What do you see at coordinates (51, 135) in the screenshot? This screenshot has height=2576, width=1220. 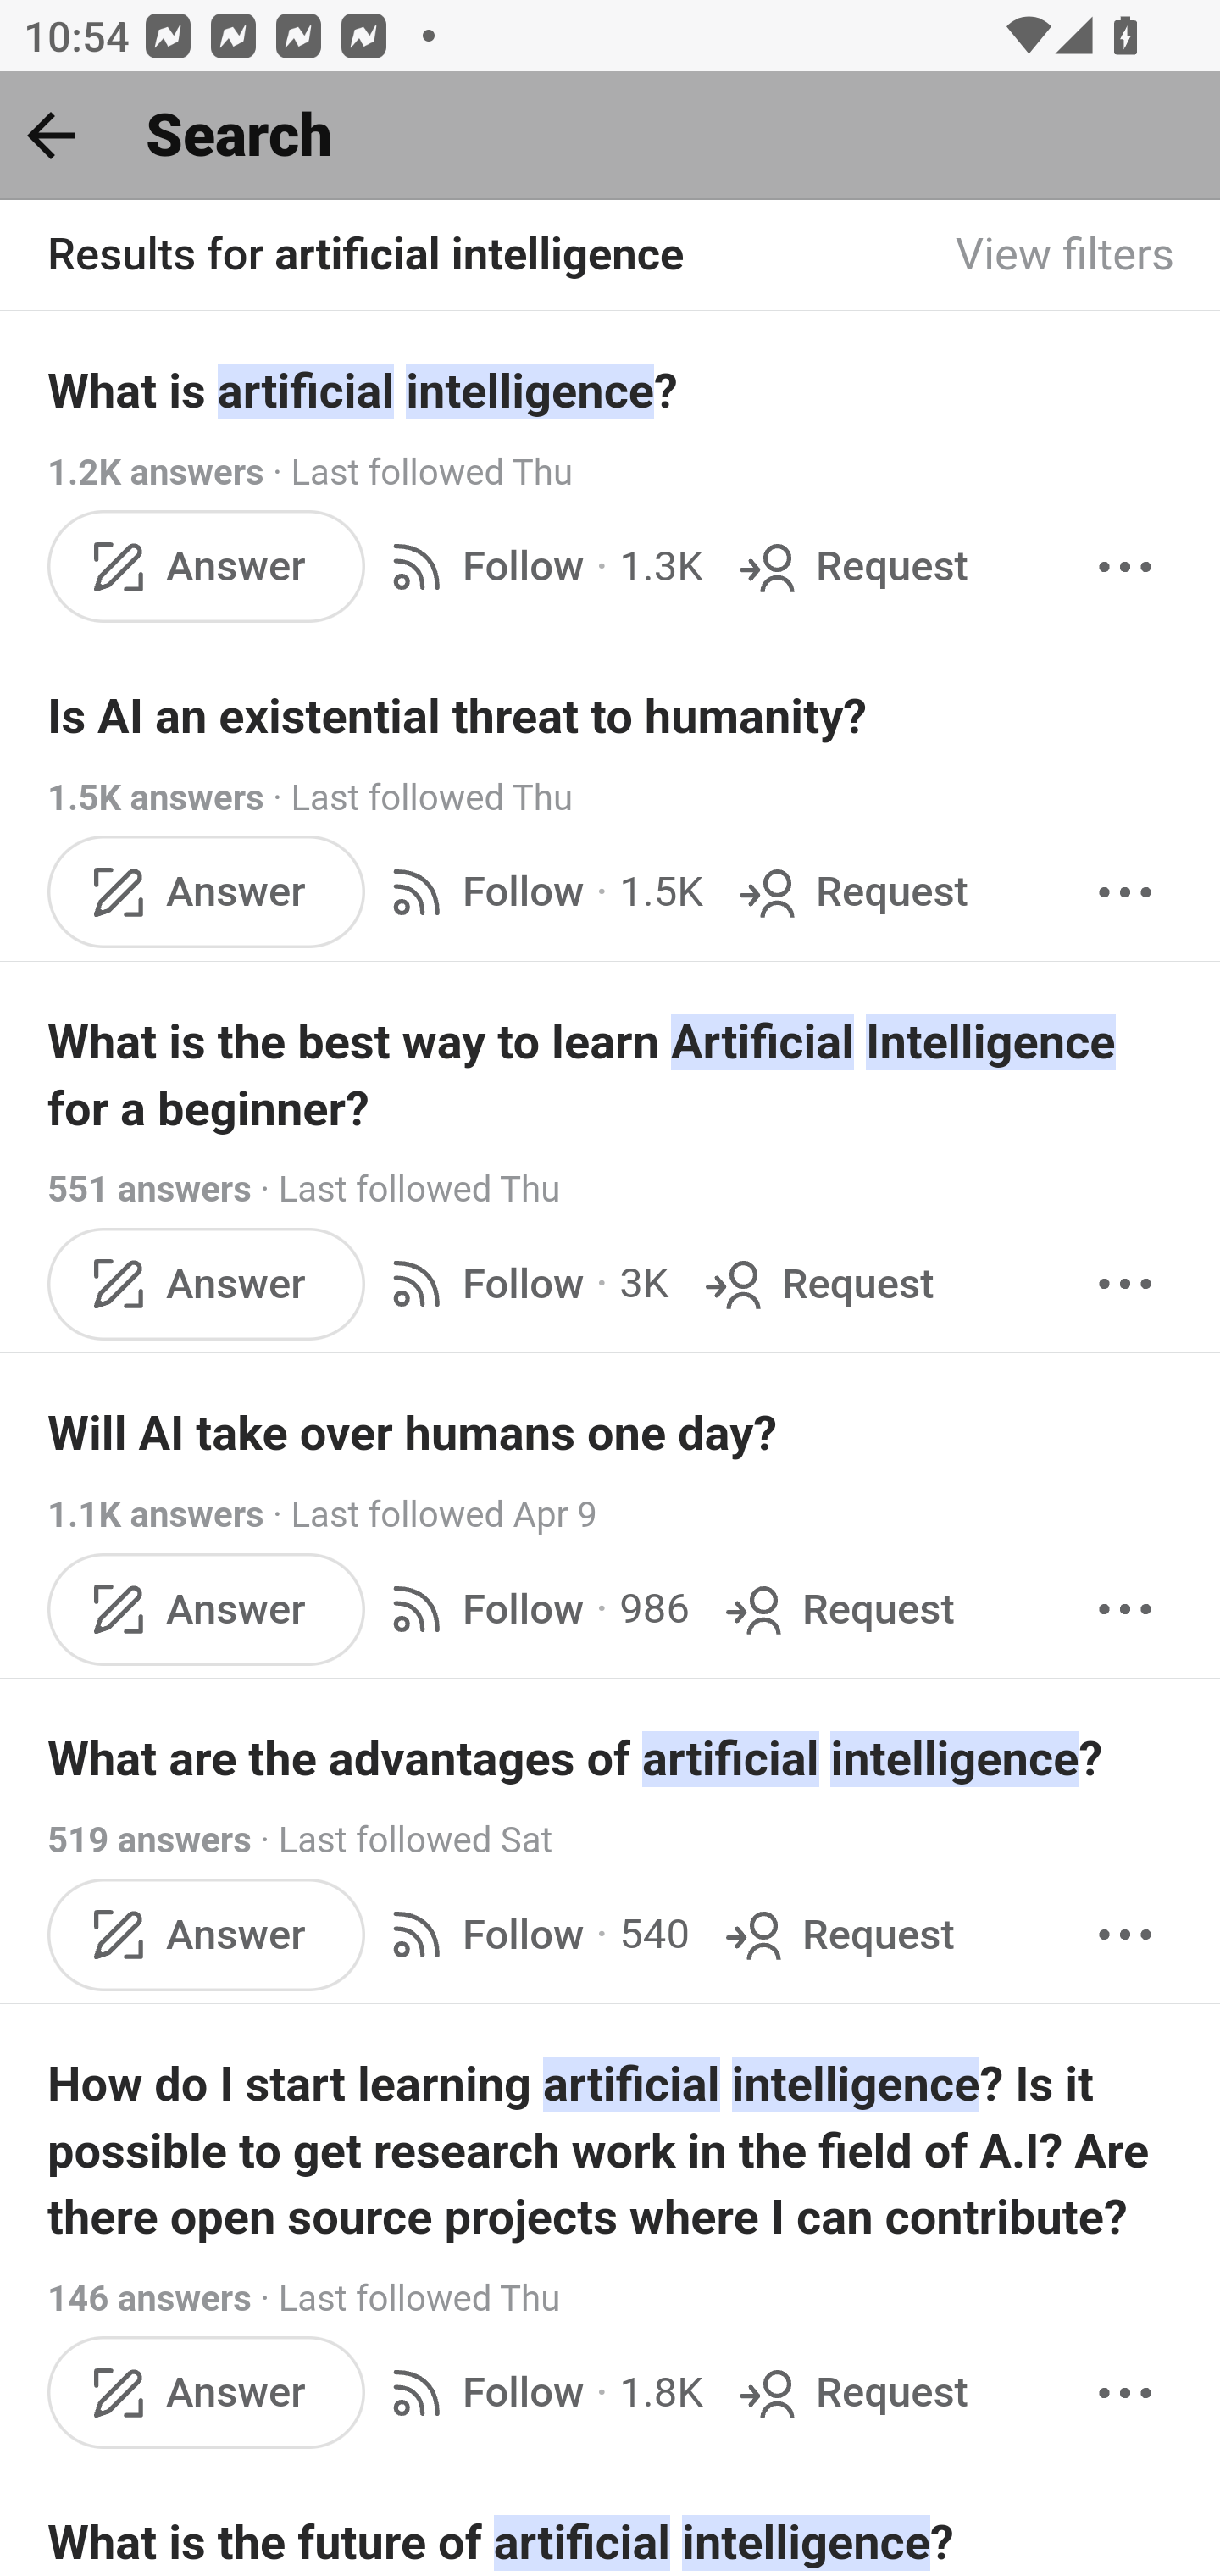 I see `Back` at bounding box center [51, 135].